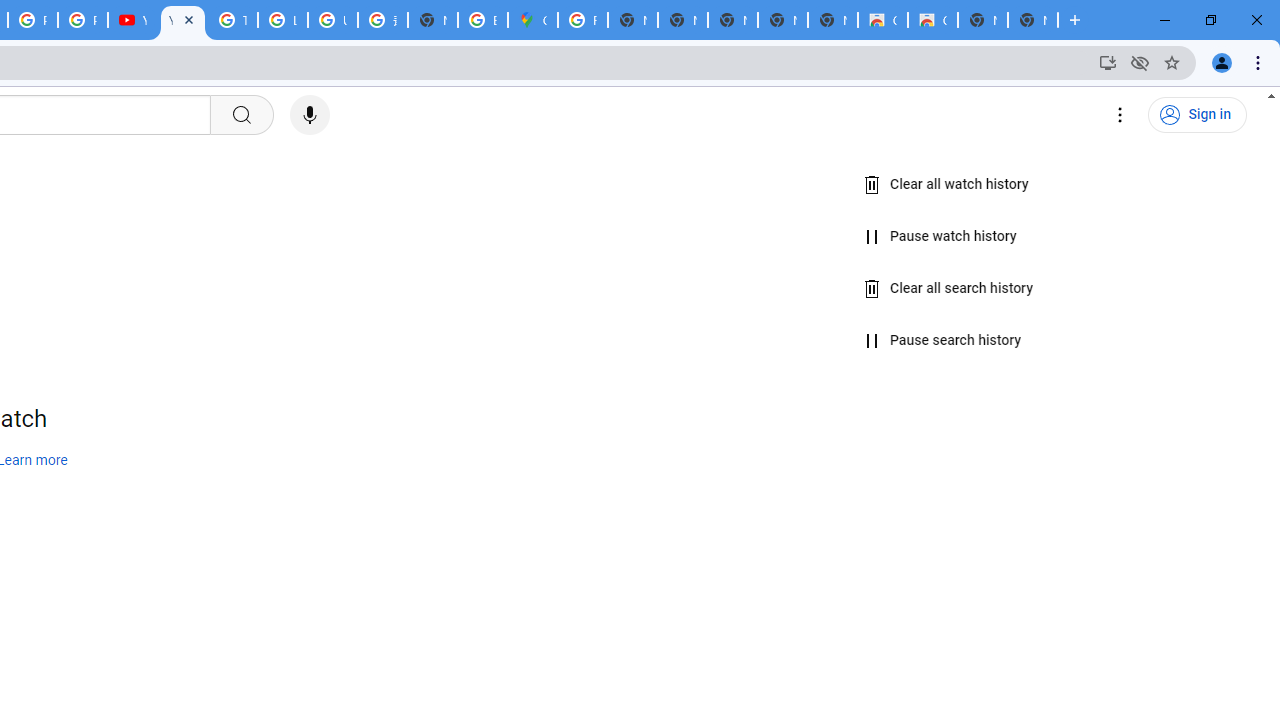 Image resolution: width=1280 pixels, height=720 pixels. Describe the element at coordinates (932, 20) in the screenshot. I see `Classic Blue - Chrome Web Store` at that location.